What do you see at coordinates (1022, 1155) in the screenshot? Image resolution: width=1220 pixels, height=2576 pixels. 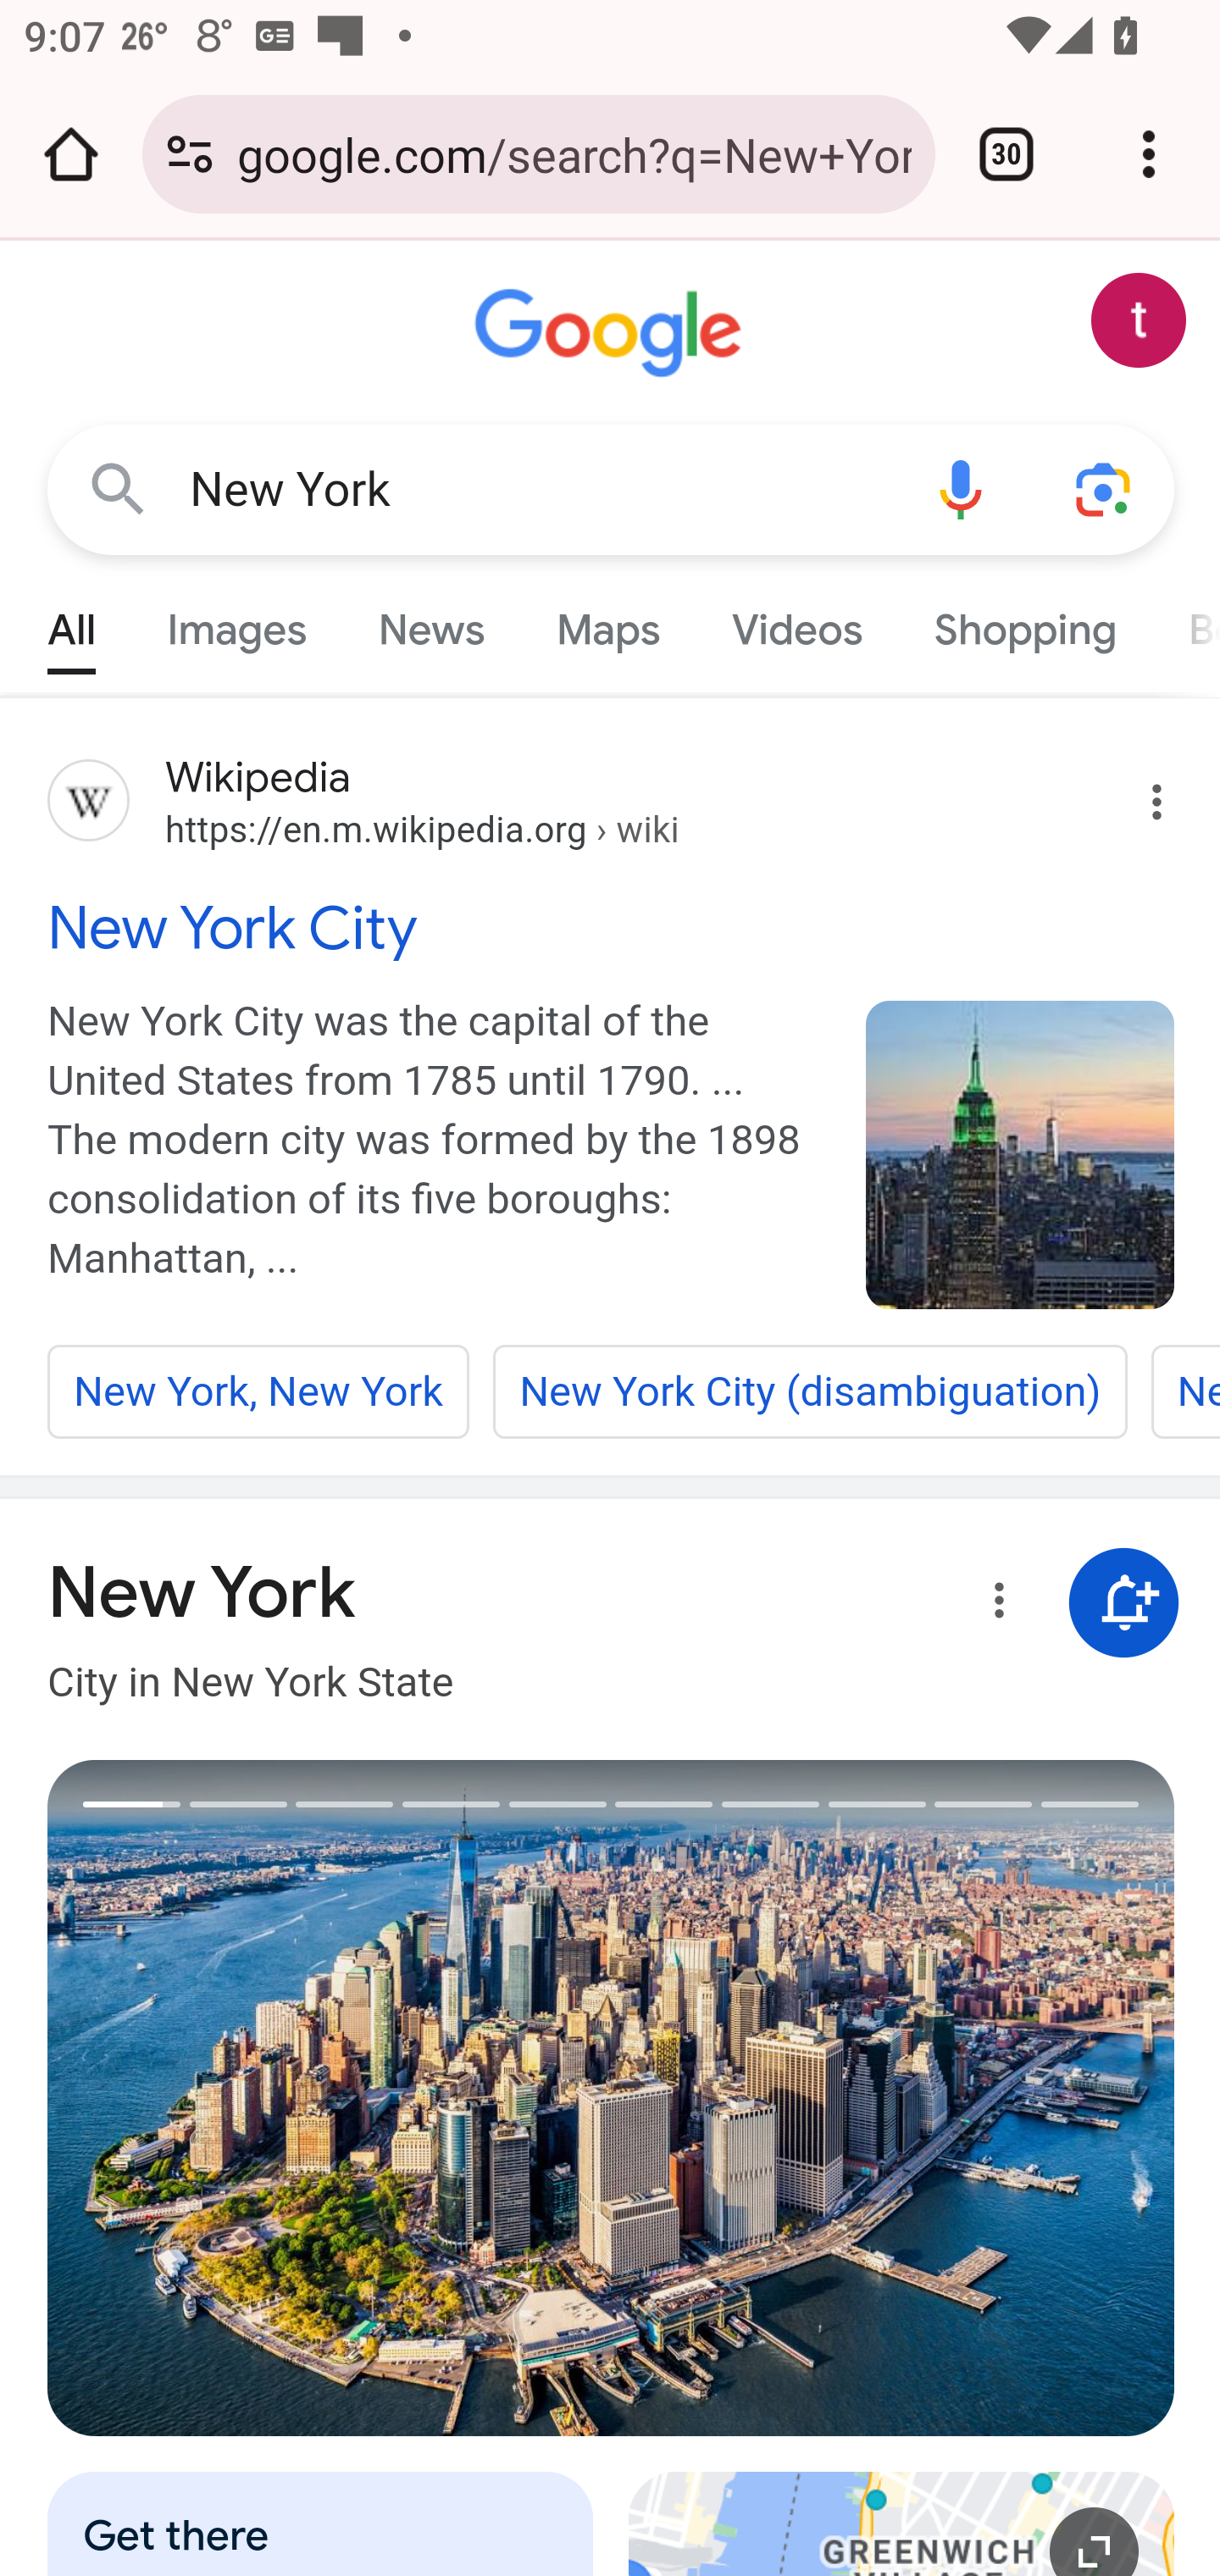 I see `New_York_City` at bounding box center [1022, 1155].